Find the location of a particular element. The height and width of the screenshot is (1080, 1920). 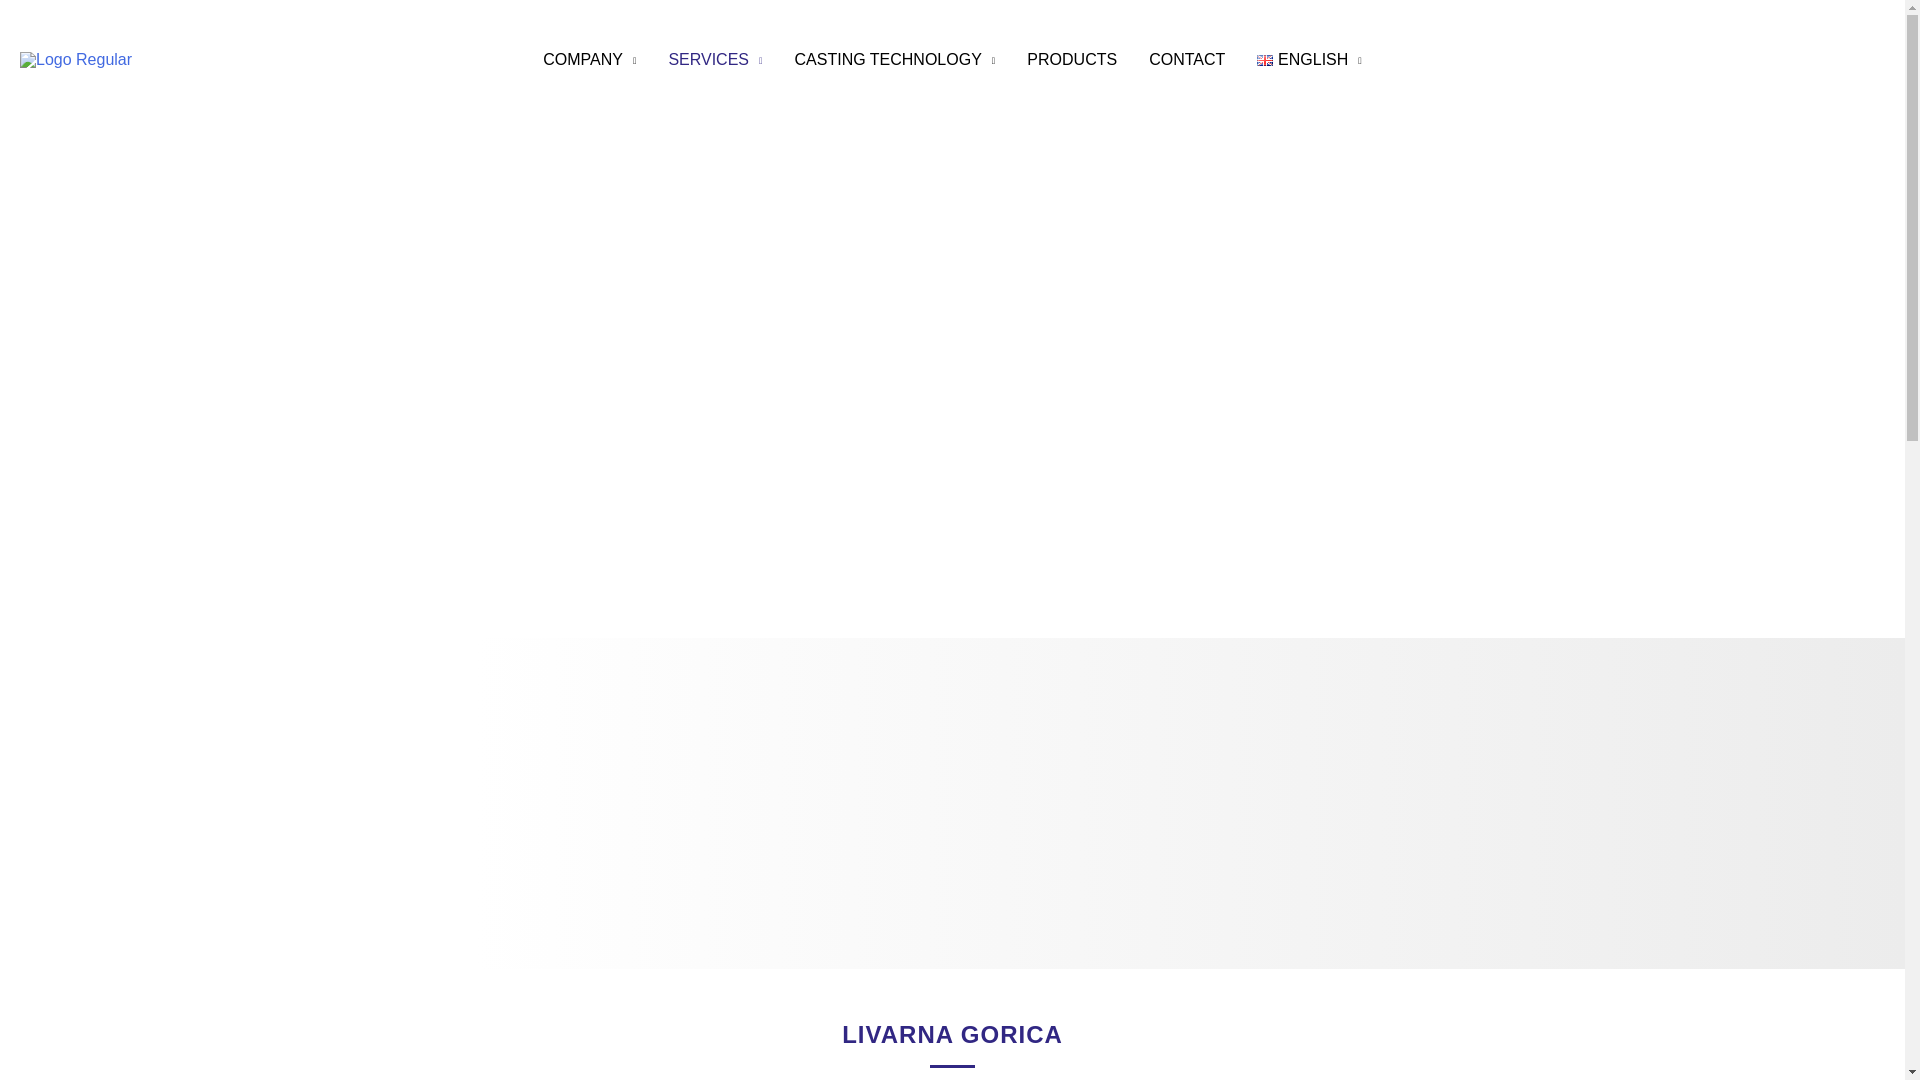

SERVICES is located at coordinates (714, 60).